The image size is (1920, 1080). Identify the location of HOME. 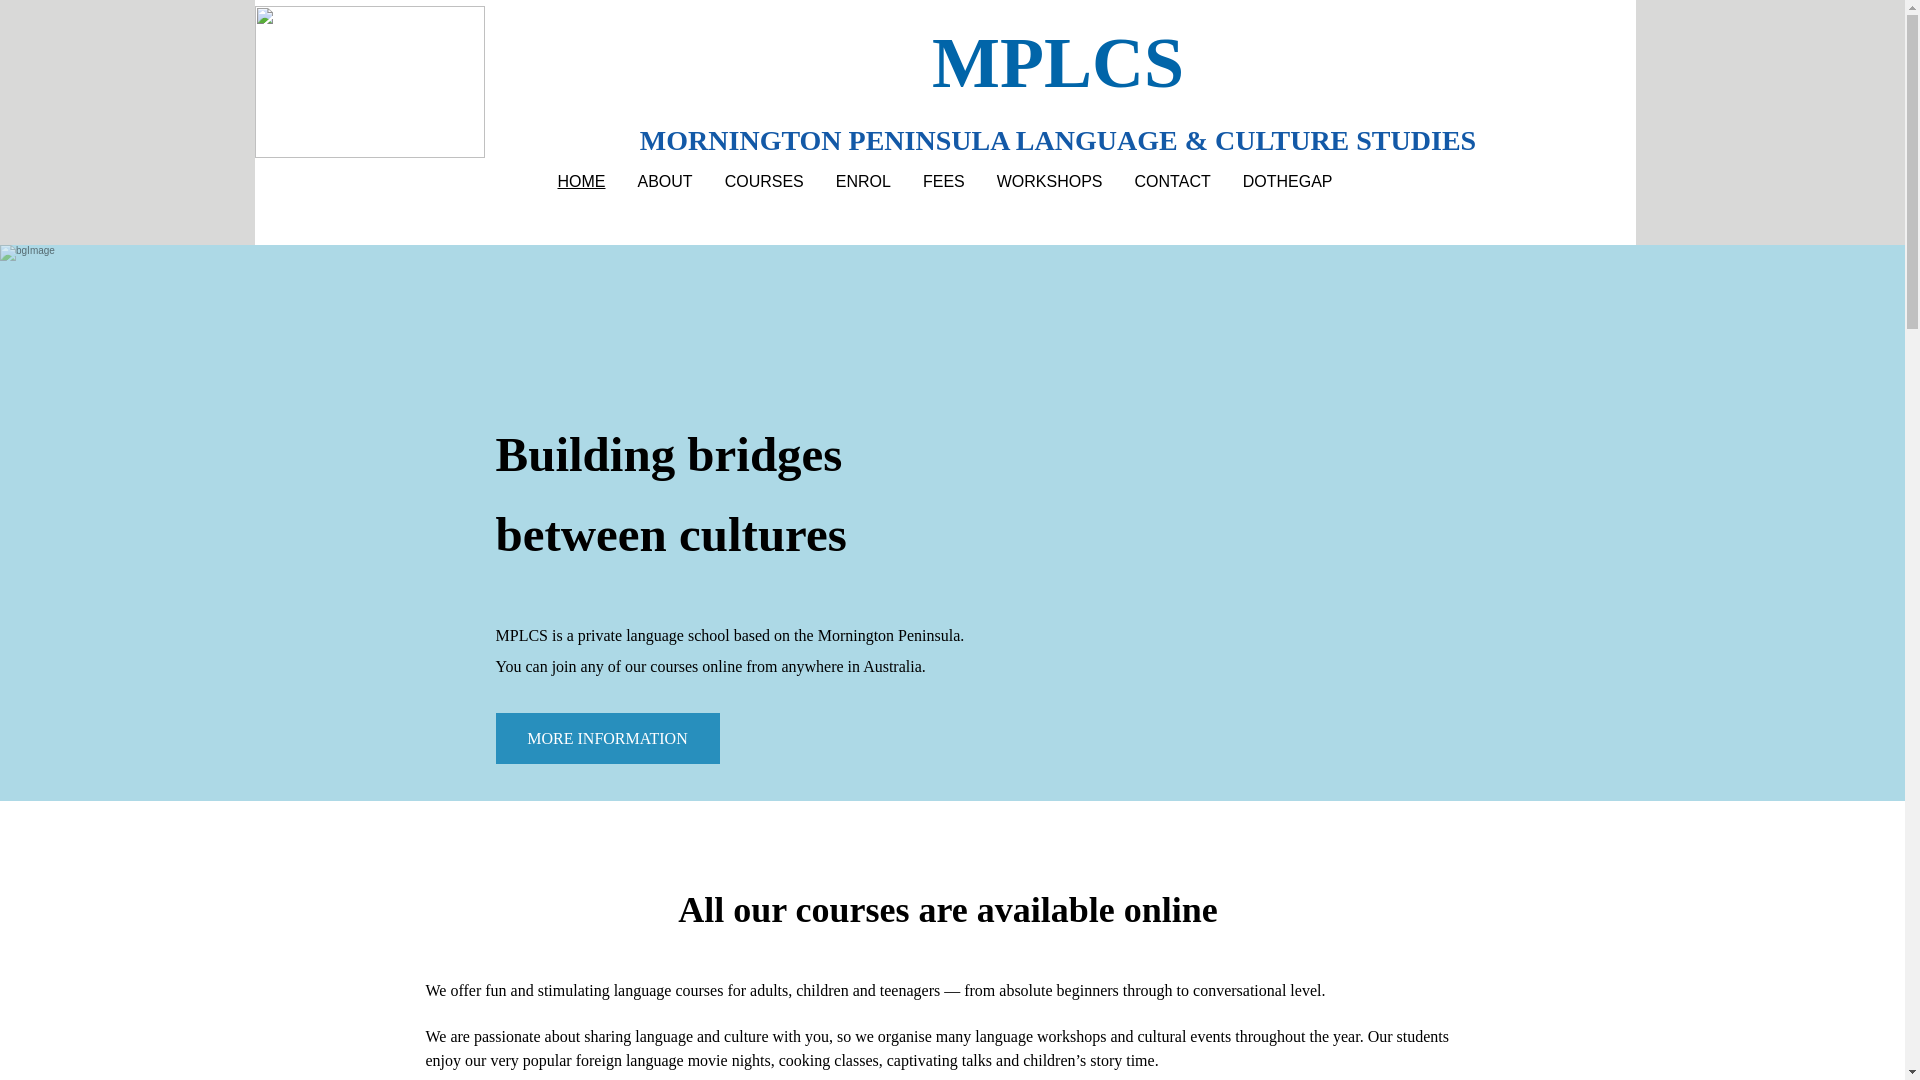
(582, 182).